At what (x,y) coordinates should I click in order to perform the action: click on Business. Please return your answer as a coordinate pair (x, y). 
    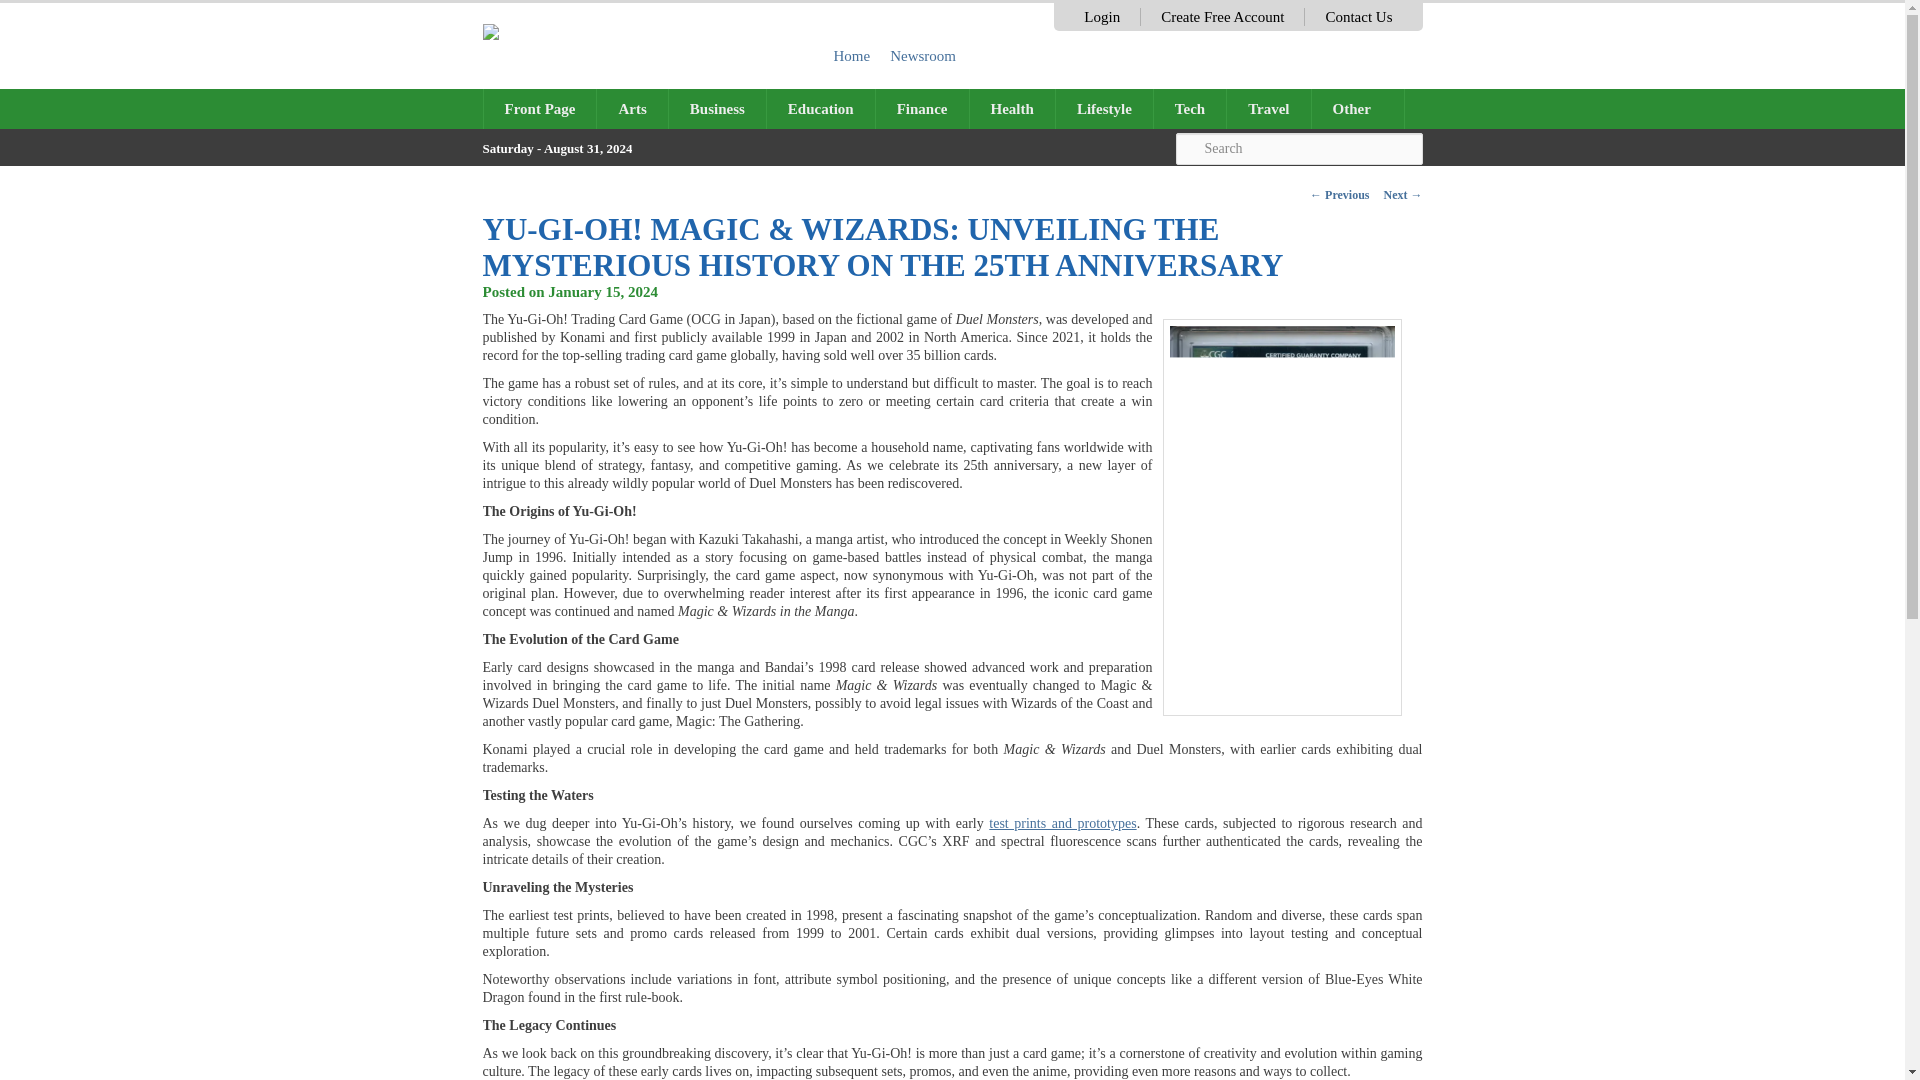
    Looking at the image, I should click on (718, 108).